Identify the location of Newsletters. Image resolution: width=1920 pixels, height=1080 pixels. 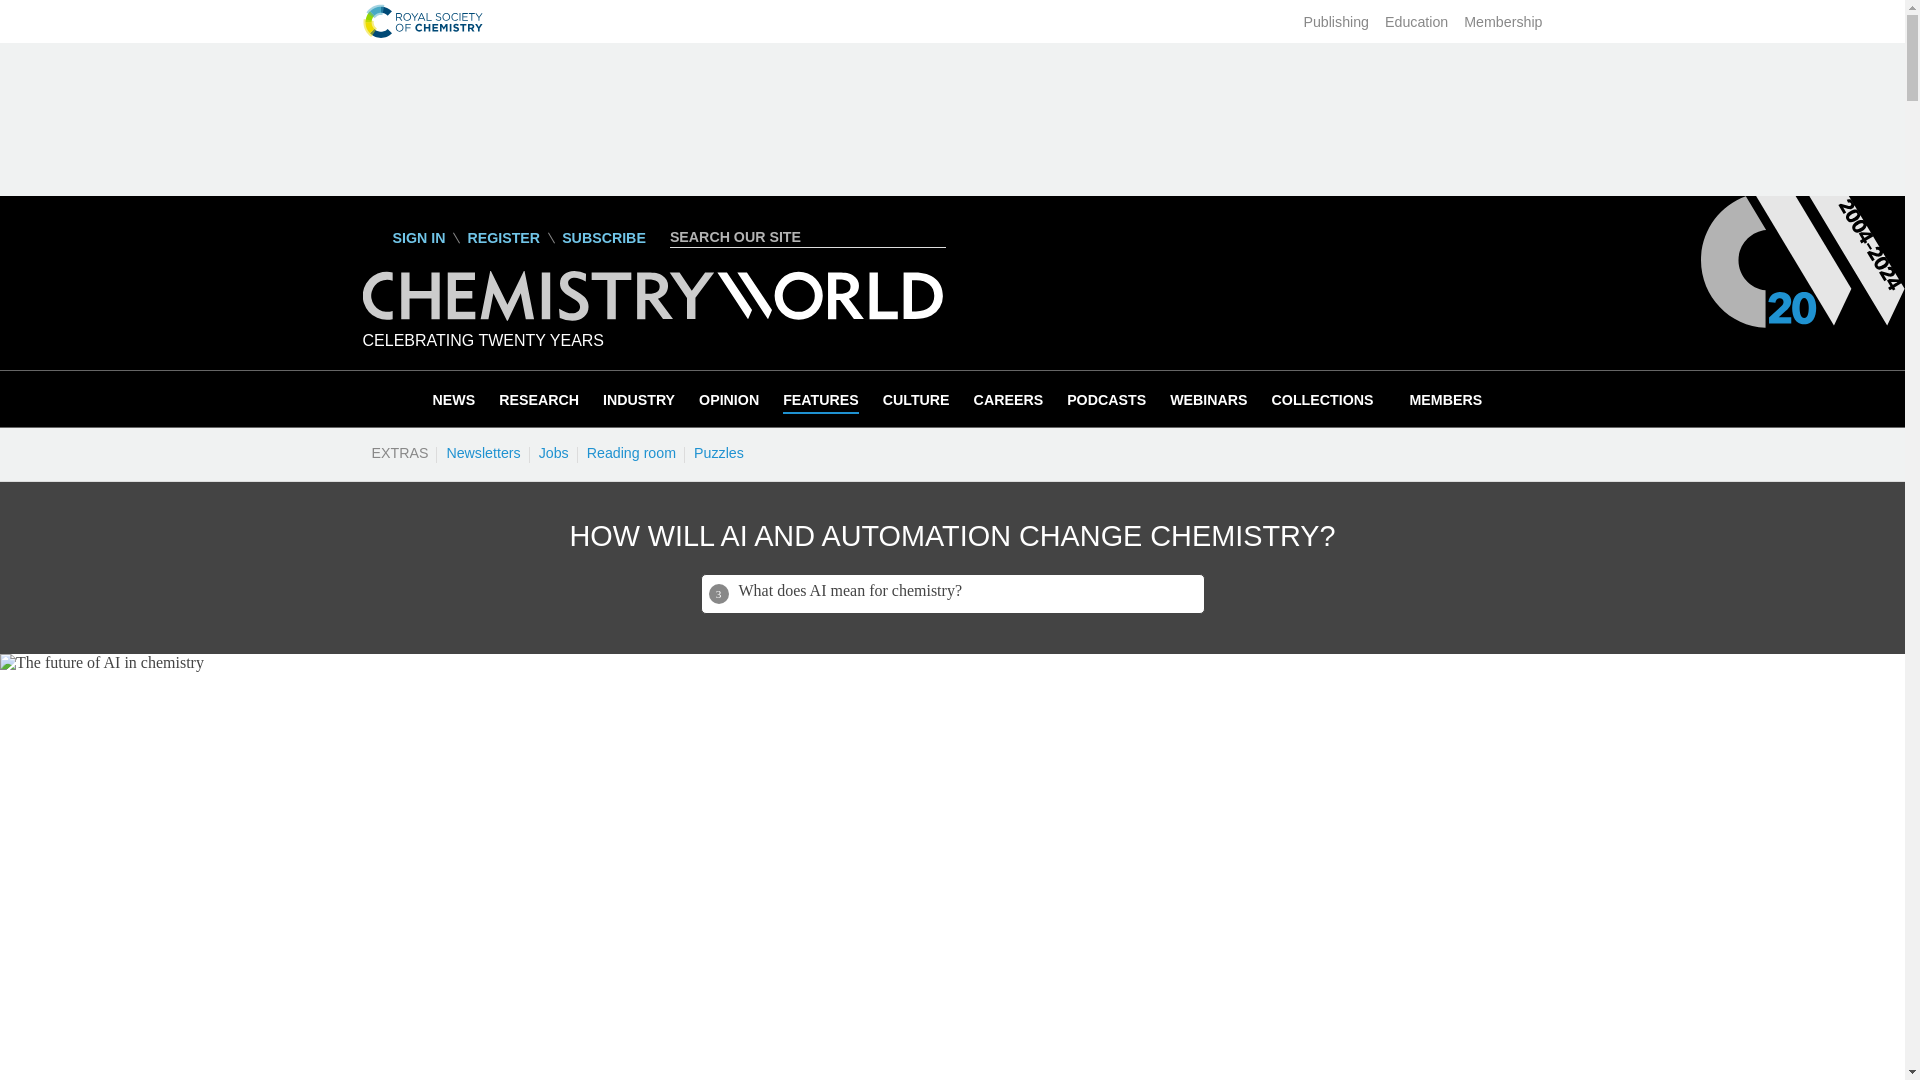
(483, 452).